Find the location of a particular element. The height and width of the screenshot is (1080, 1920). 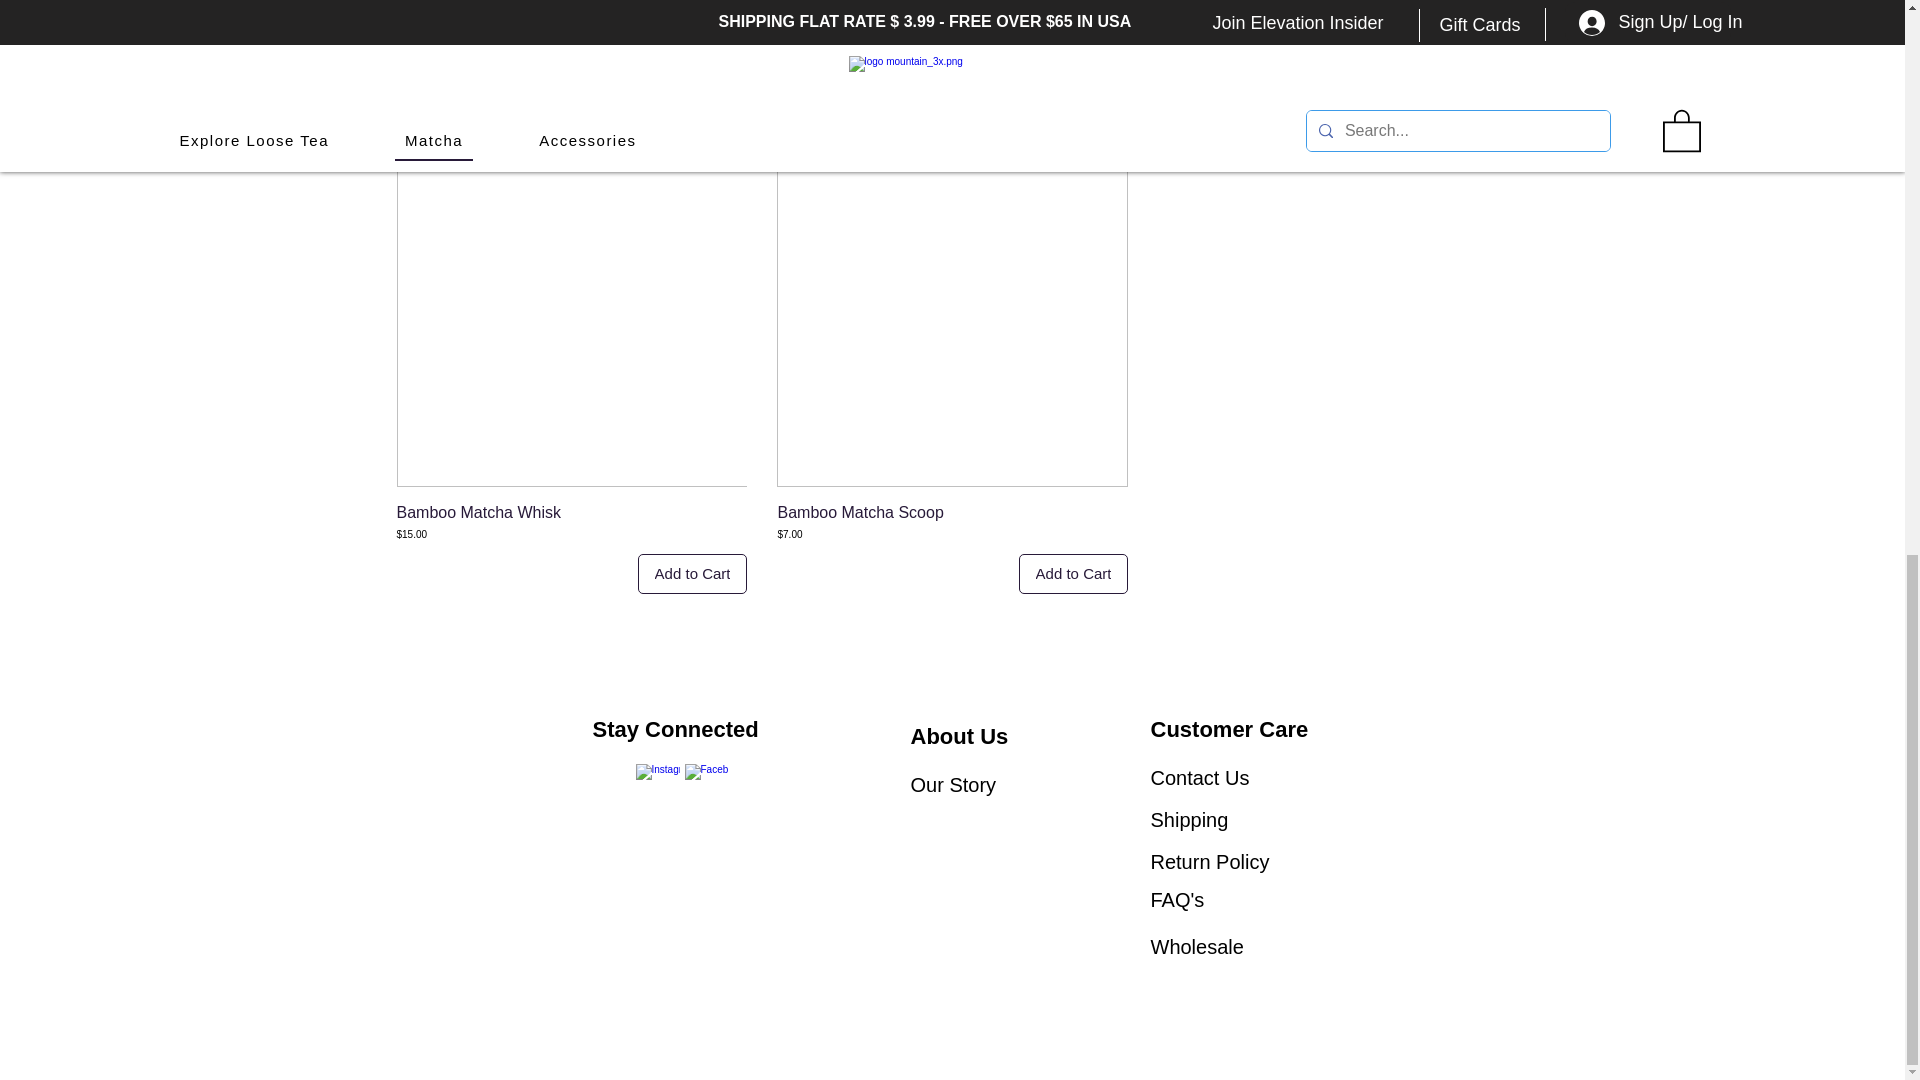

Add to Cart is located at coordinates (1074, 94).